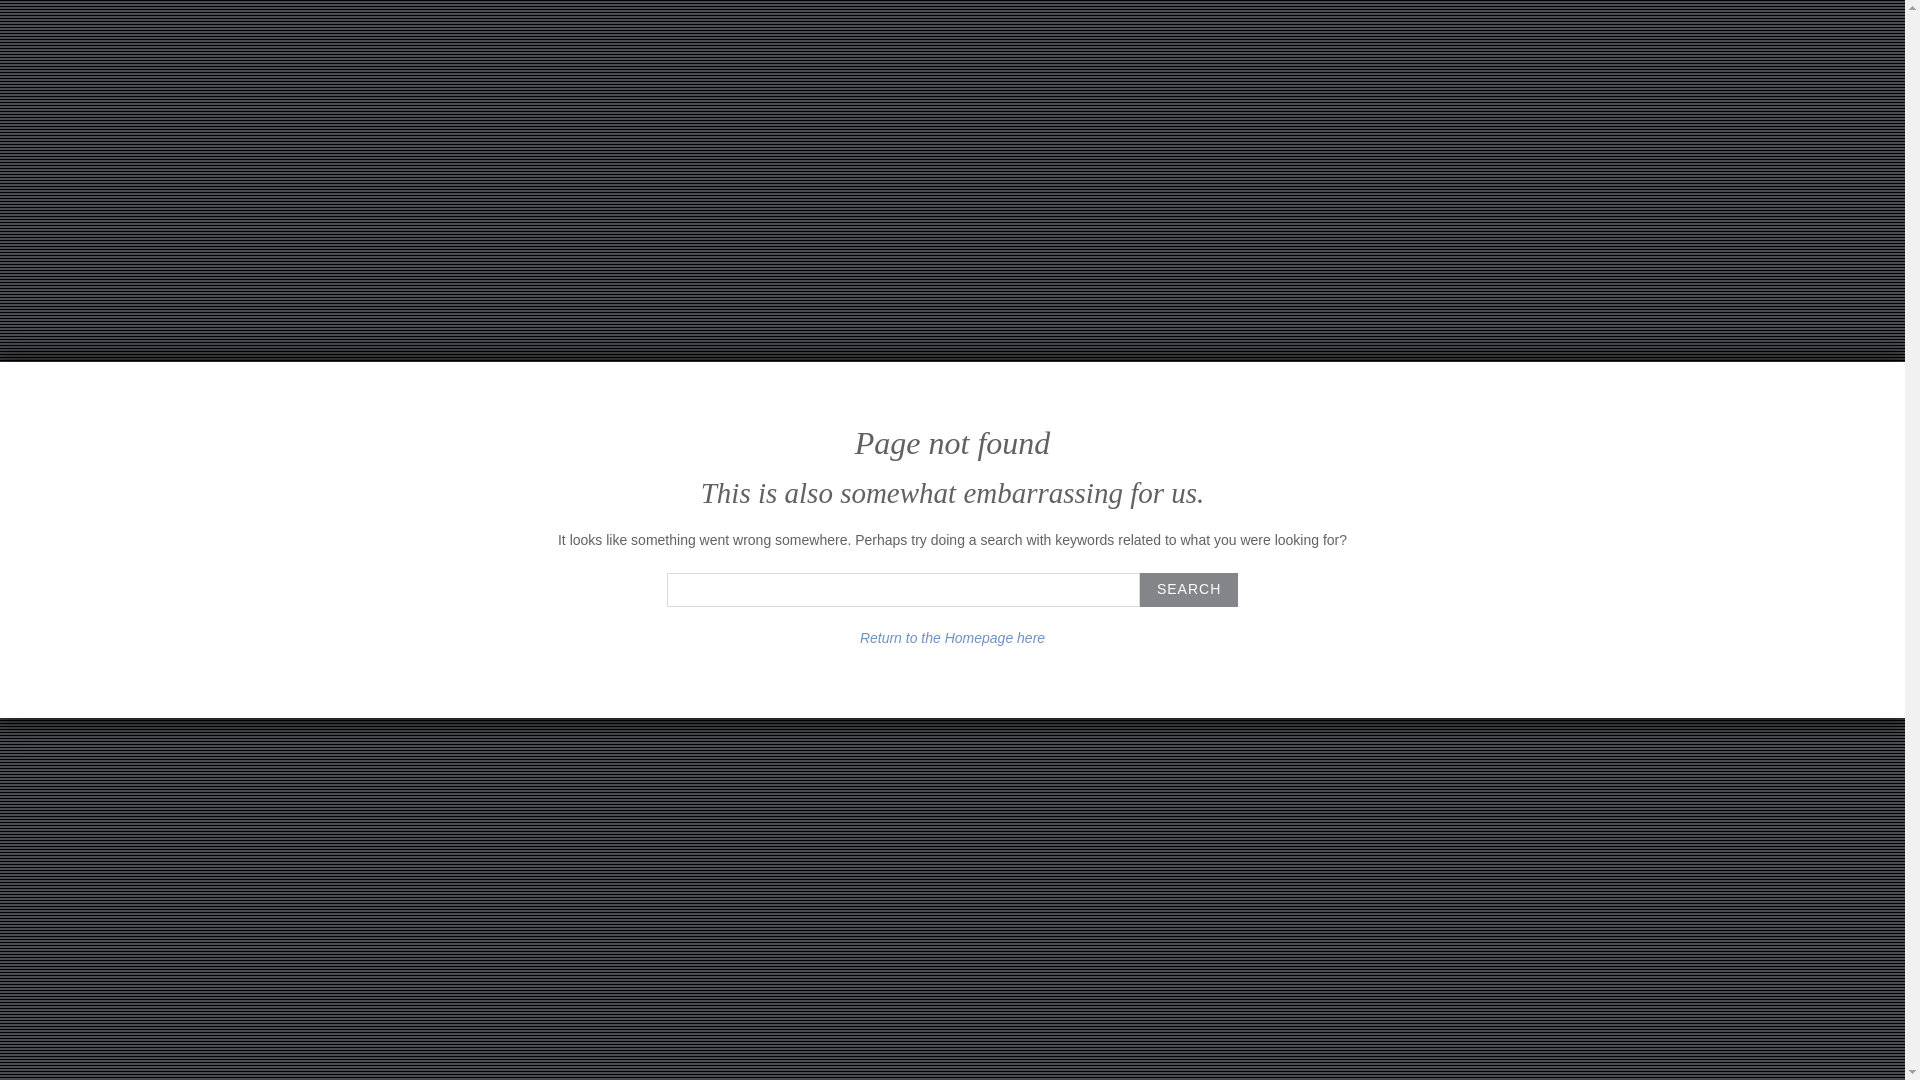 The width and height of the screenshot is (1920, 1080). Describe the element at coordinates (1189, 590) in the screenshot. I see `Search` at that location.